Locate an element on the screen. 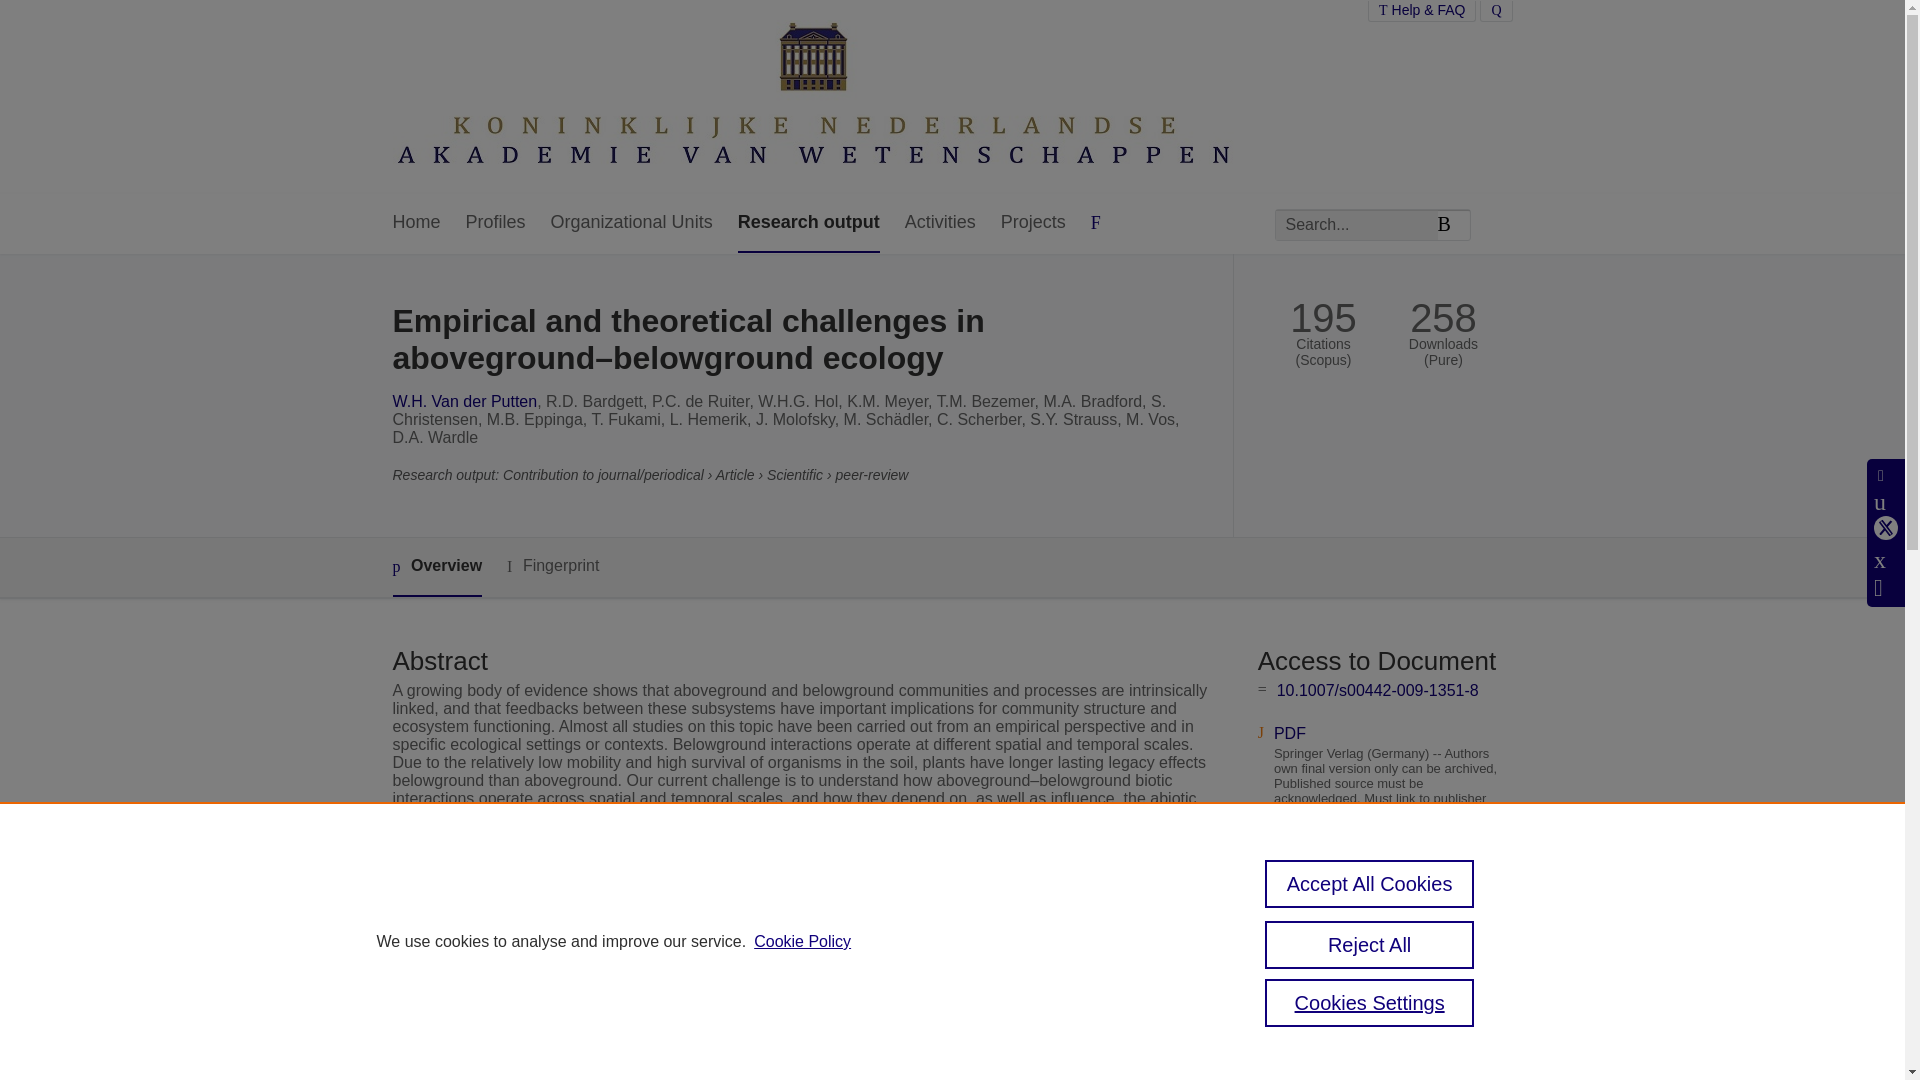 This screenshot has width=1920, height=1080. Research output is located at coordinates (808, 223).